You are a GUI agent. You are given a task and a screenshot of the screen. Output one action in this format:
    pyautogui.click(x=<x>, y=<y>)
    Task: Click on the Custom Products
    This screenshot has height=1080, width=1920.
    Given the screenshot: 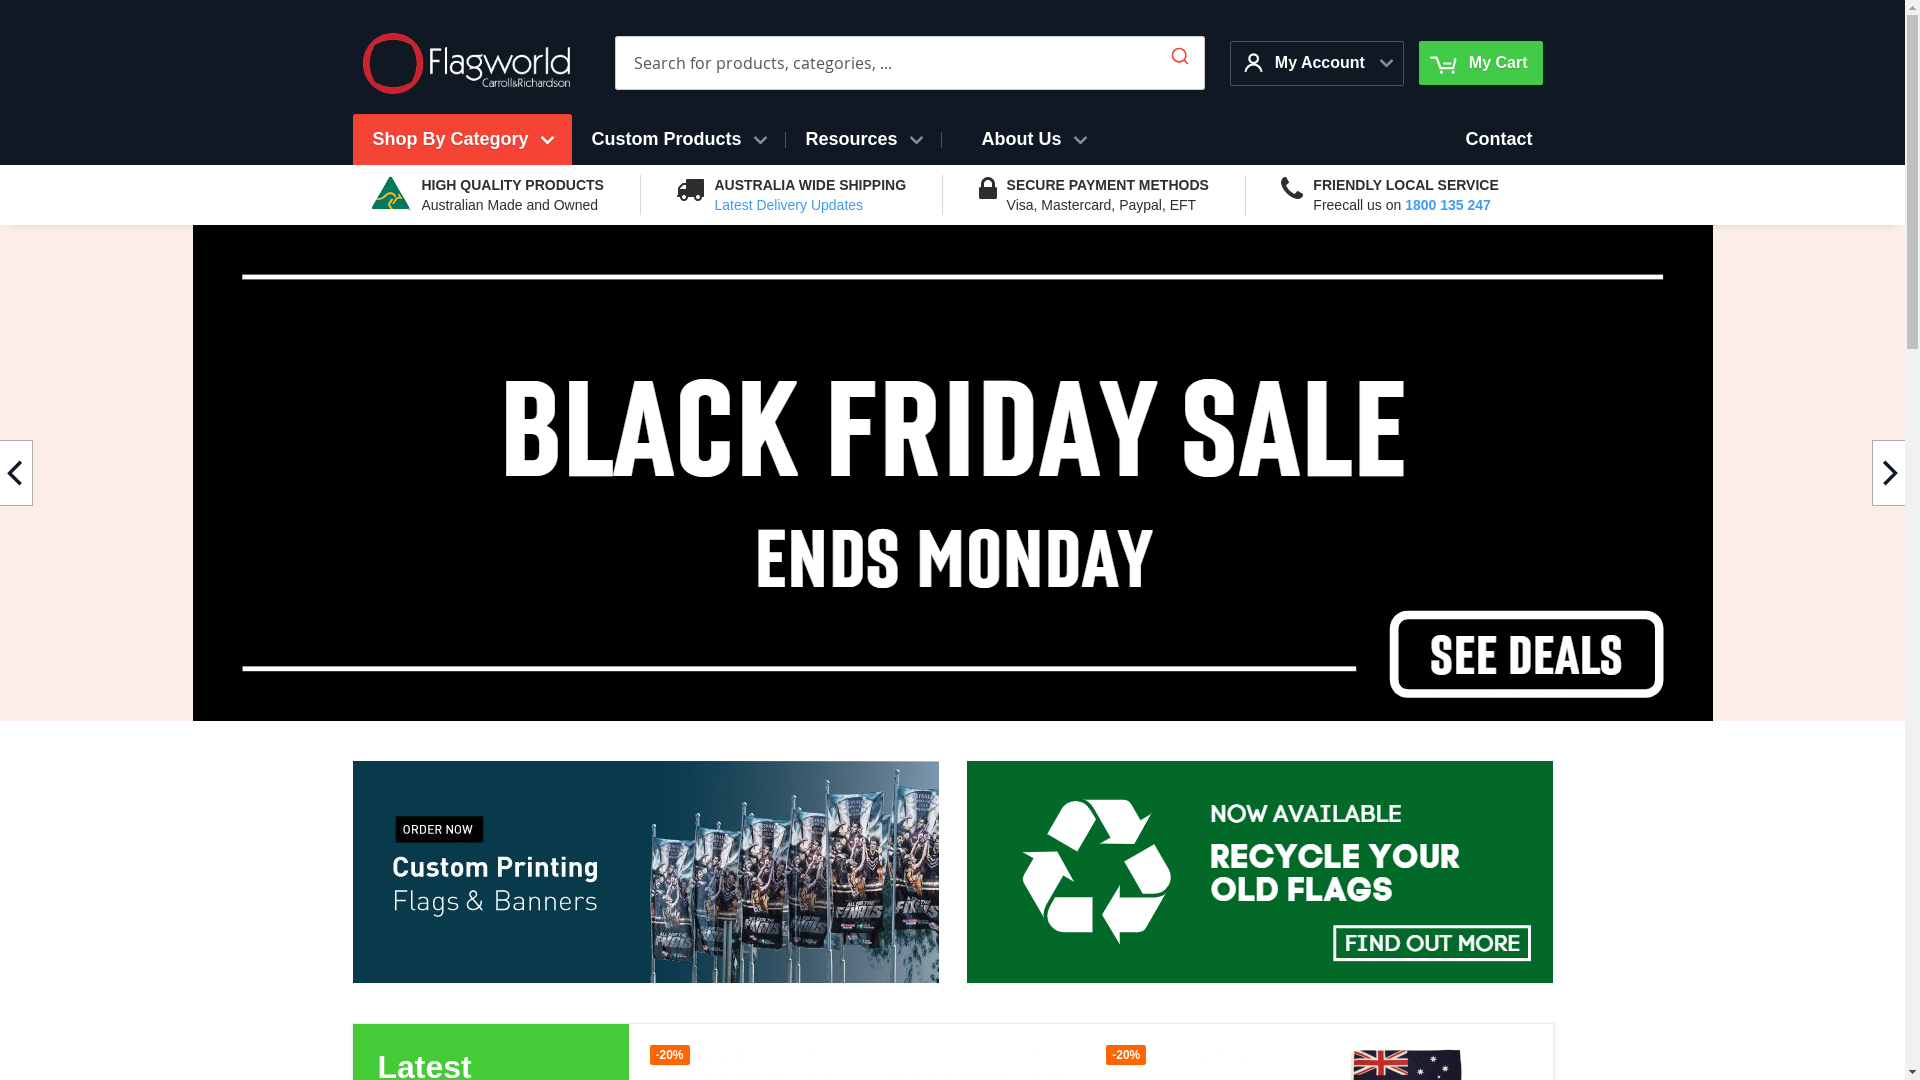 What is the action you would take?
    pyautogui.click(x=678, y=140)
    